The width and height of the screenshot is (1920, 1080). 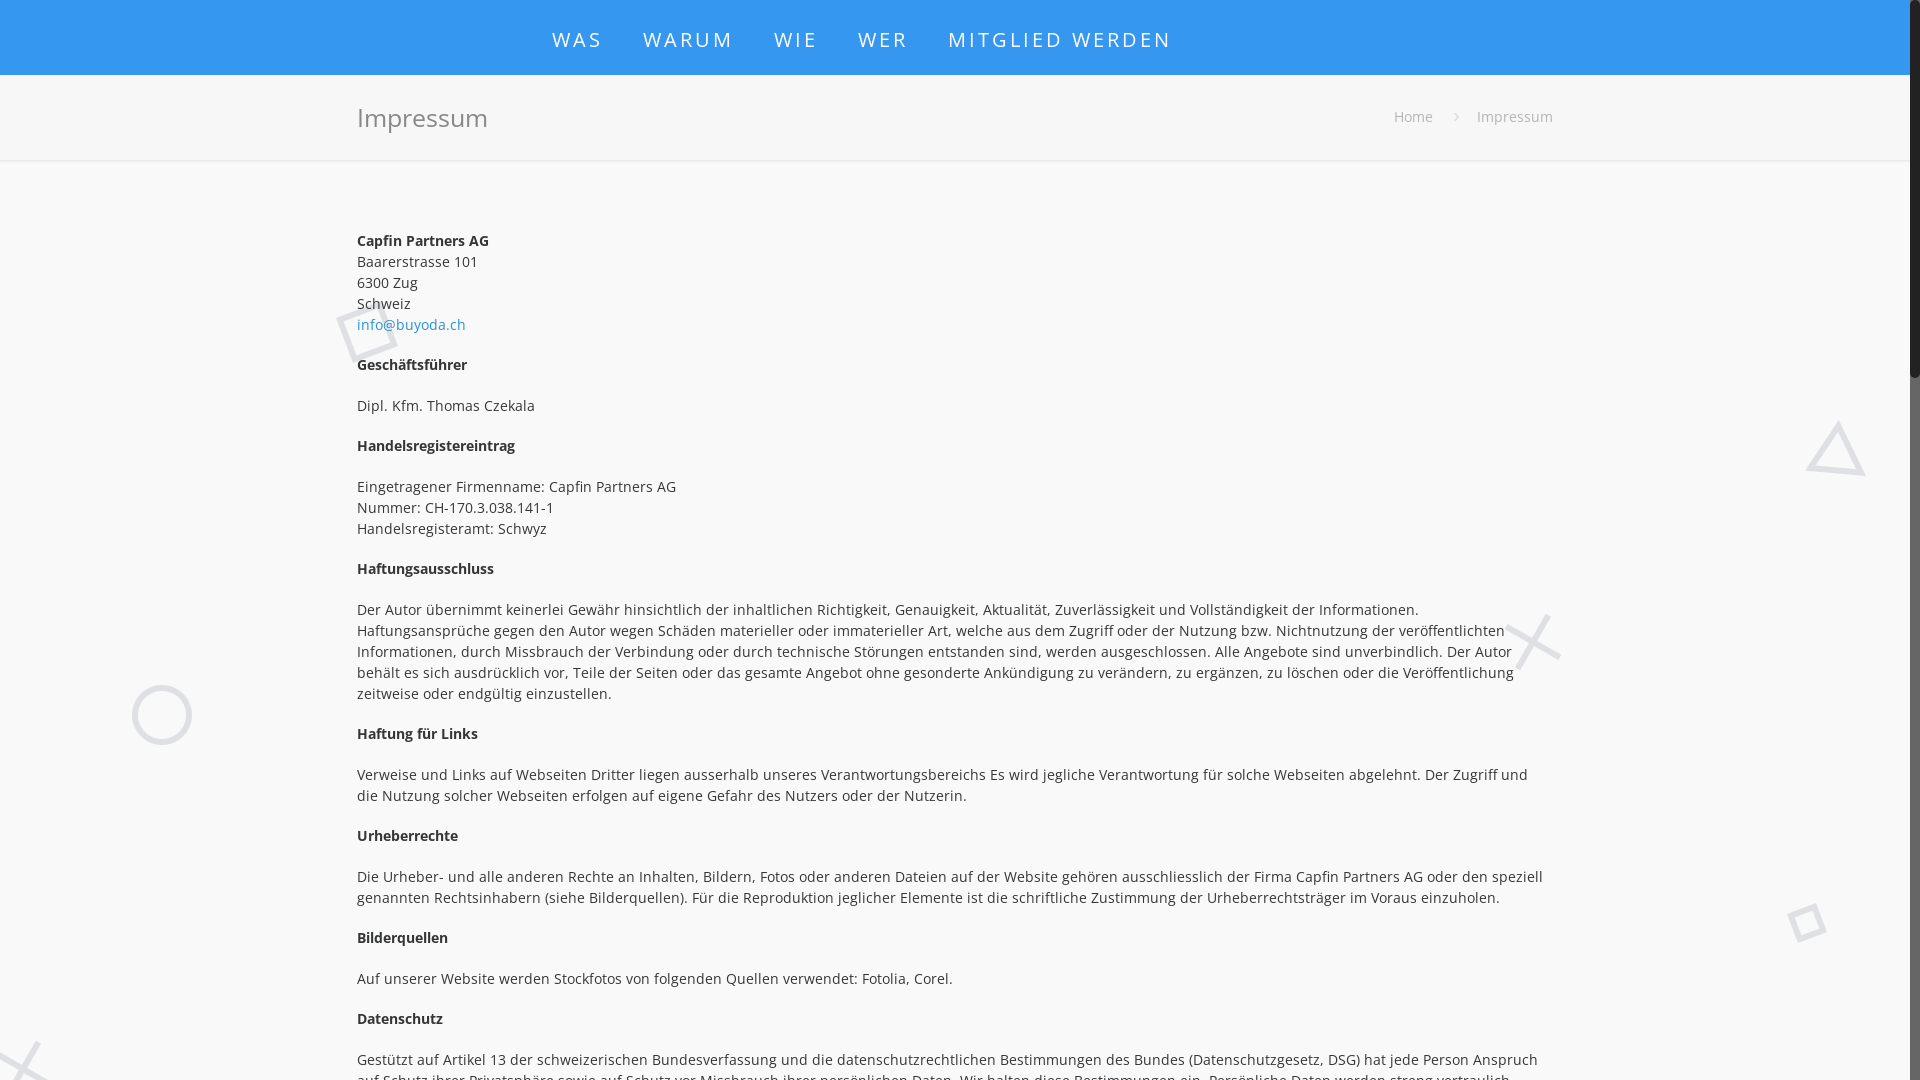 What do you see at coordinates (412, 324) in the screenshot?
I see `info@buyoda.ch` at bounding box center [412, 324].